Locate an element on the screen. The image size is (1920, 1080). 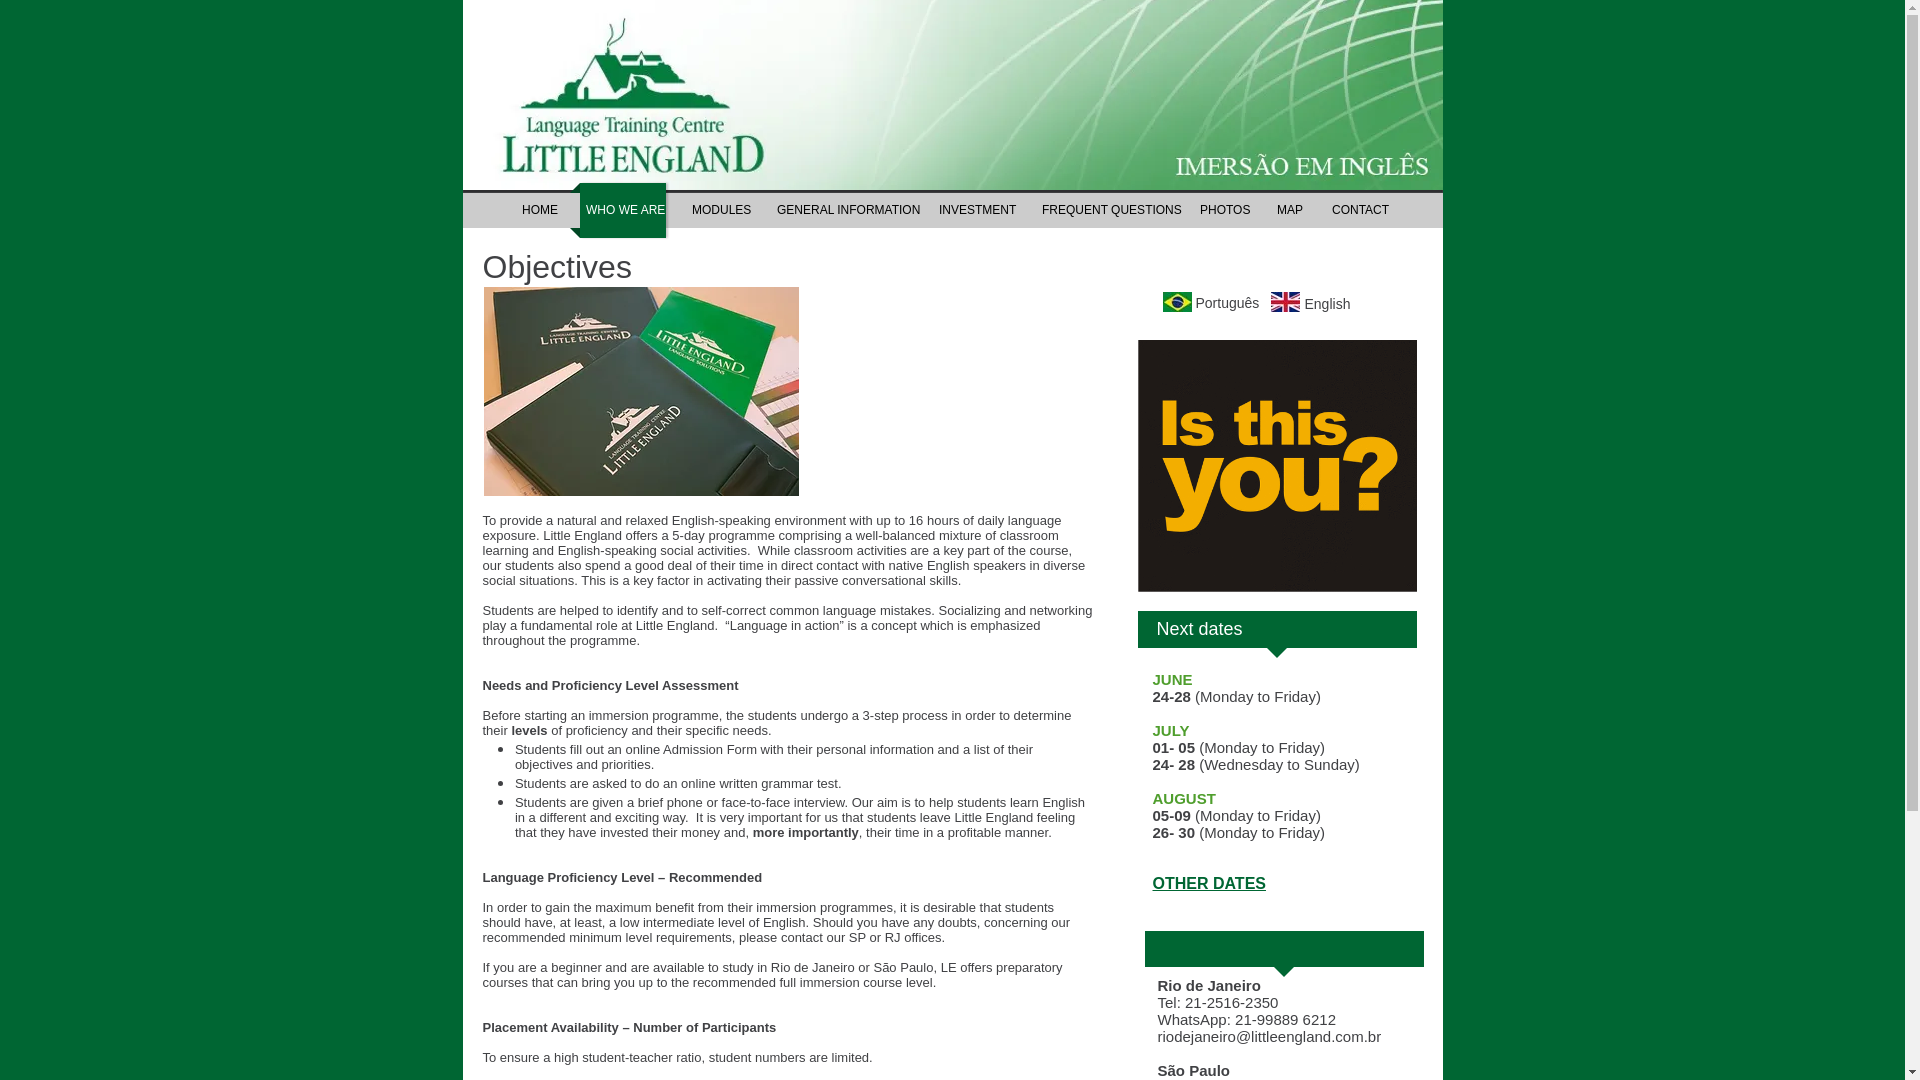
WHO WE ARE is located at coordinates (622, 210).